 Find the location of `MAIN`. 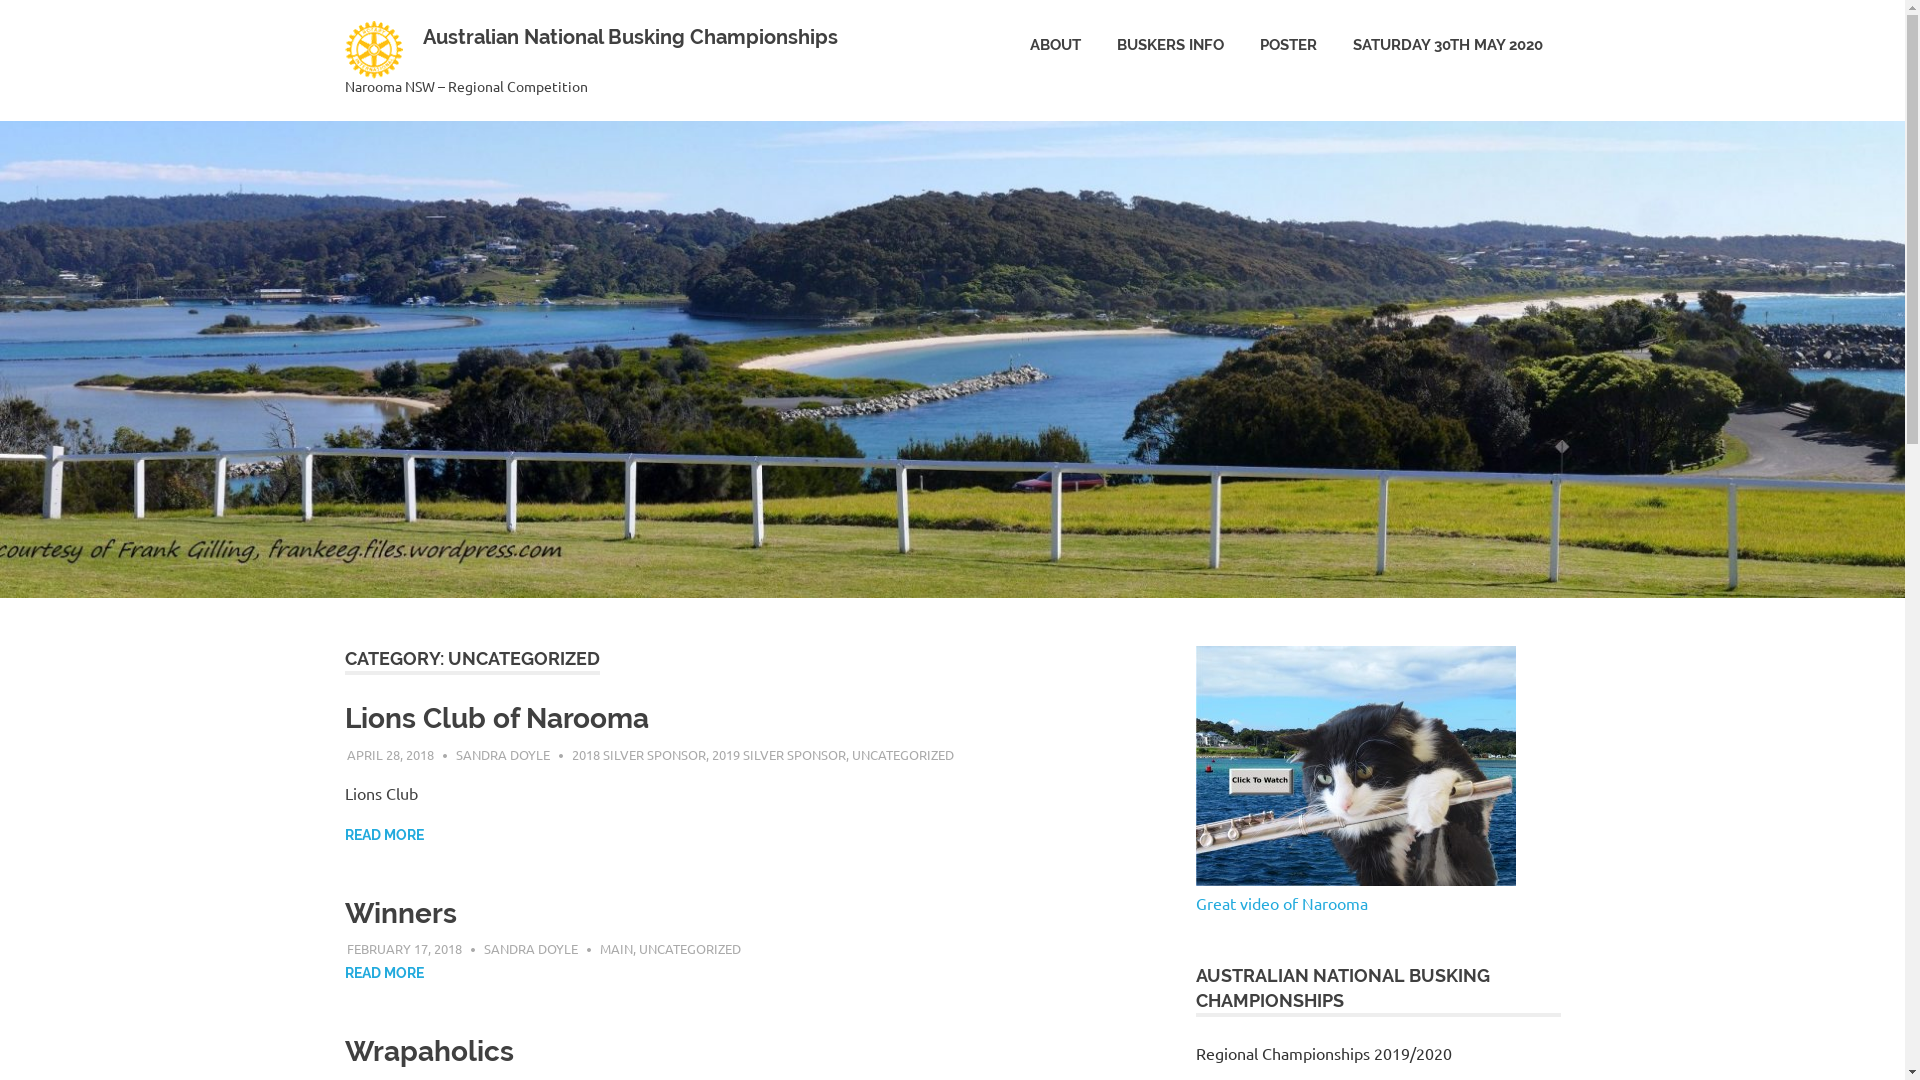

MAIN is located at coordinates (616, 948).